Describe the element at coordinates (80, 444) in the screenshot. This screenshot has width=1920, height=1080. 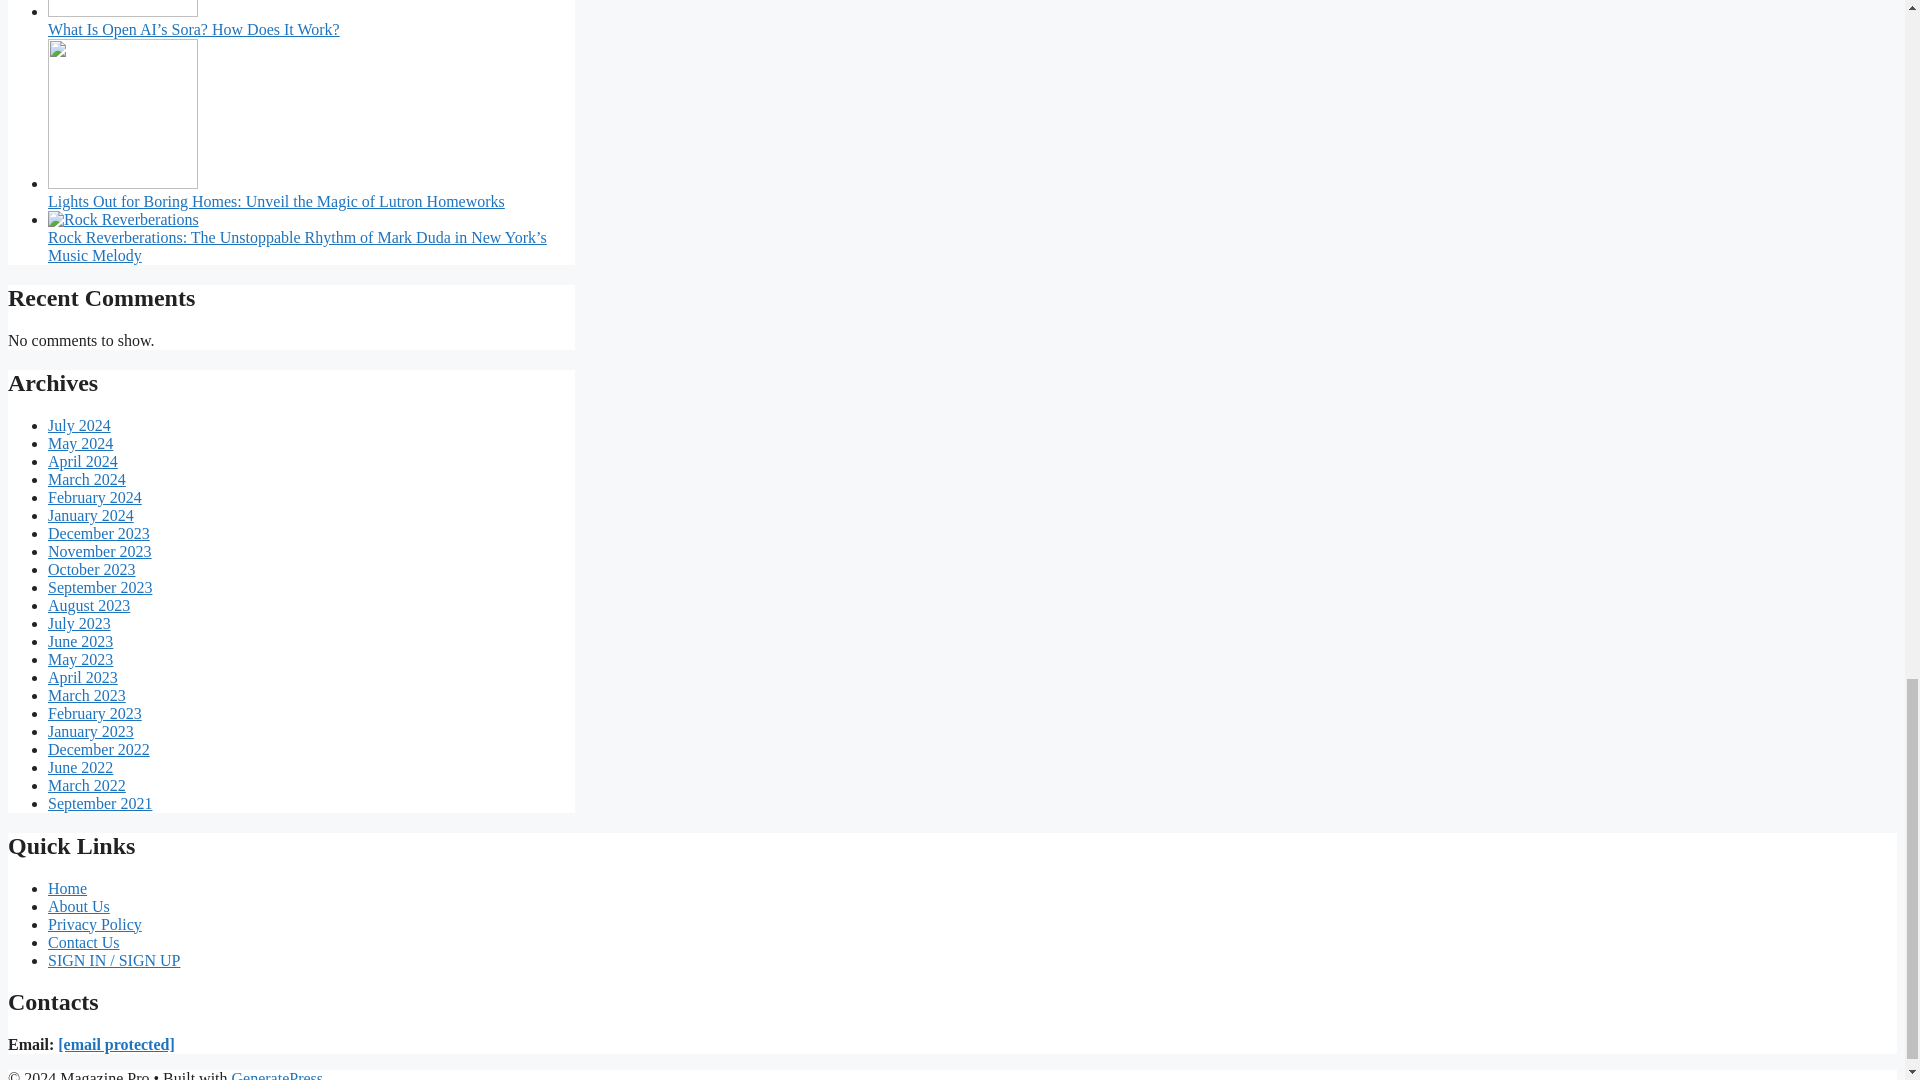
I see `May 2024` at that location.